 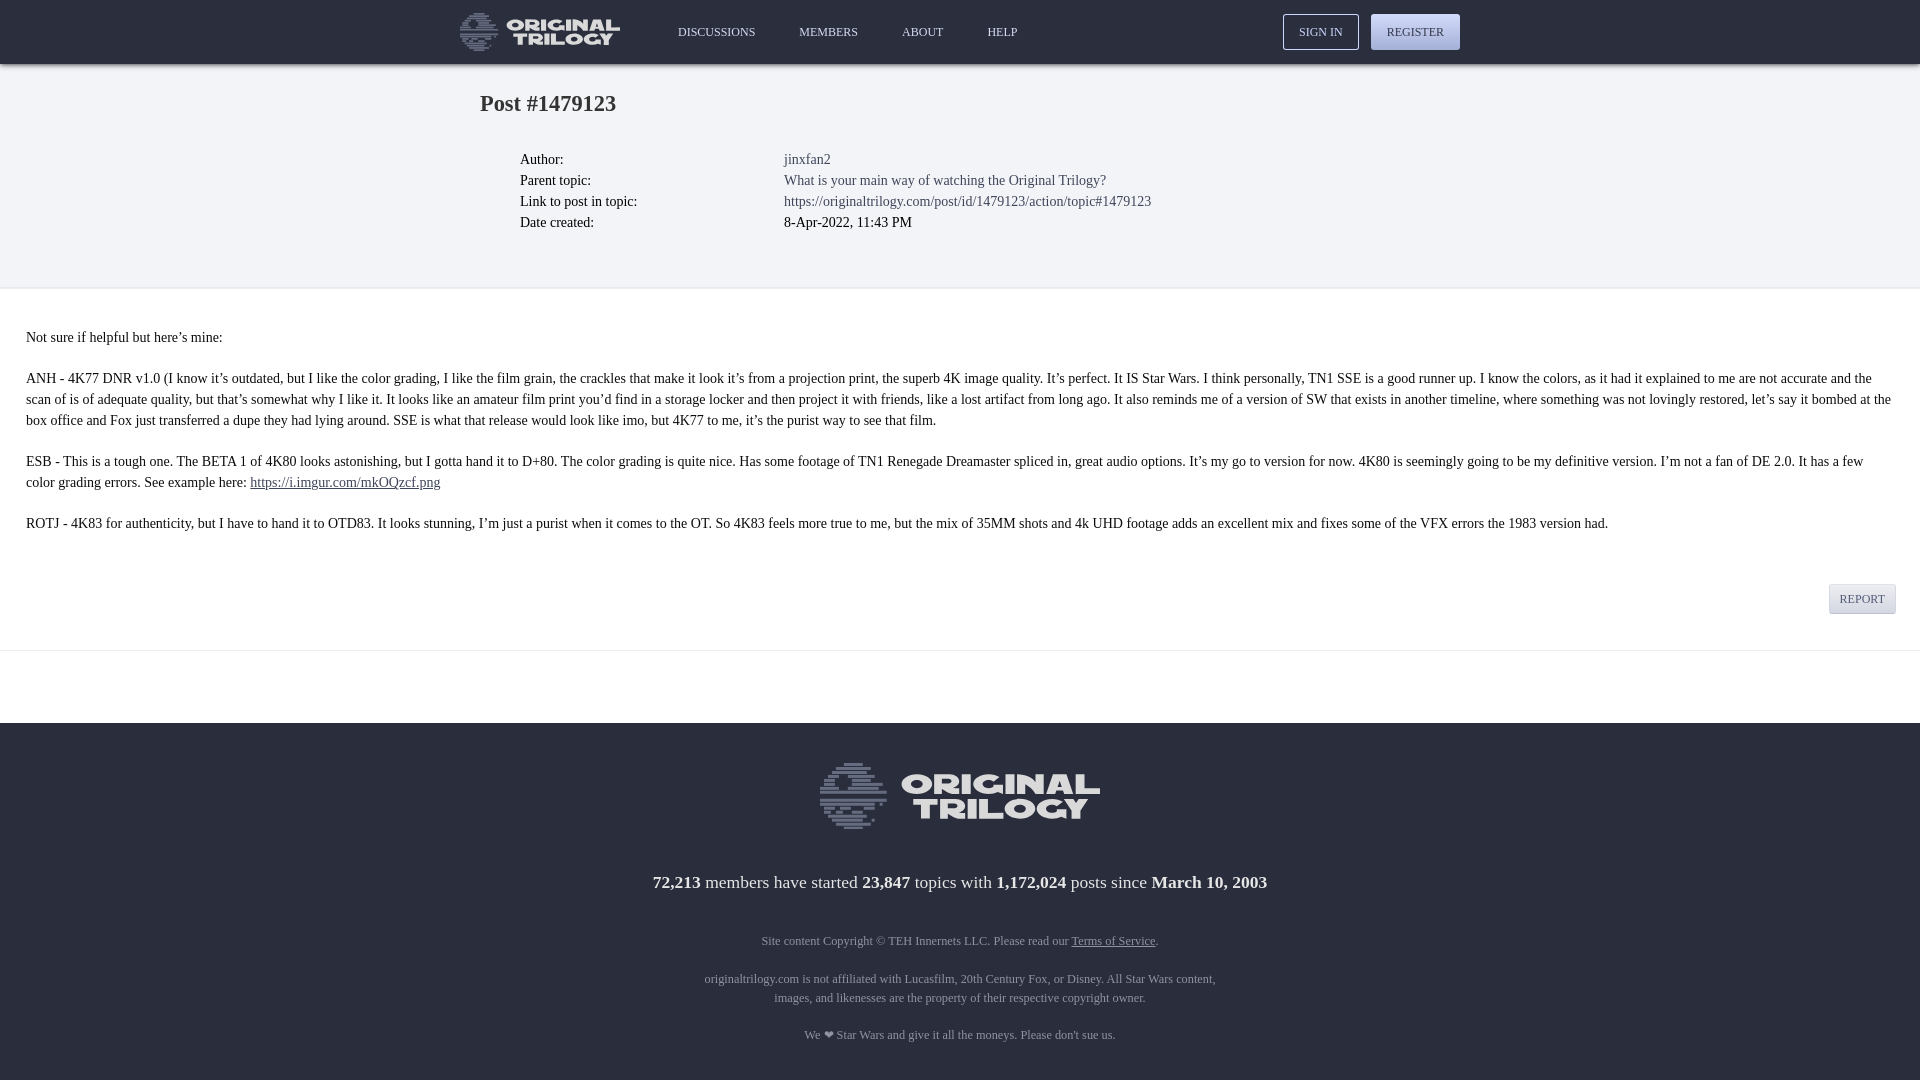 I want to click on Terms of Service, so click(x=1113, y=941).